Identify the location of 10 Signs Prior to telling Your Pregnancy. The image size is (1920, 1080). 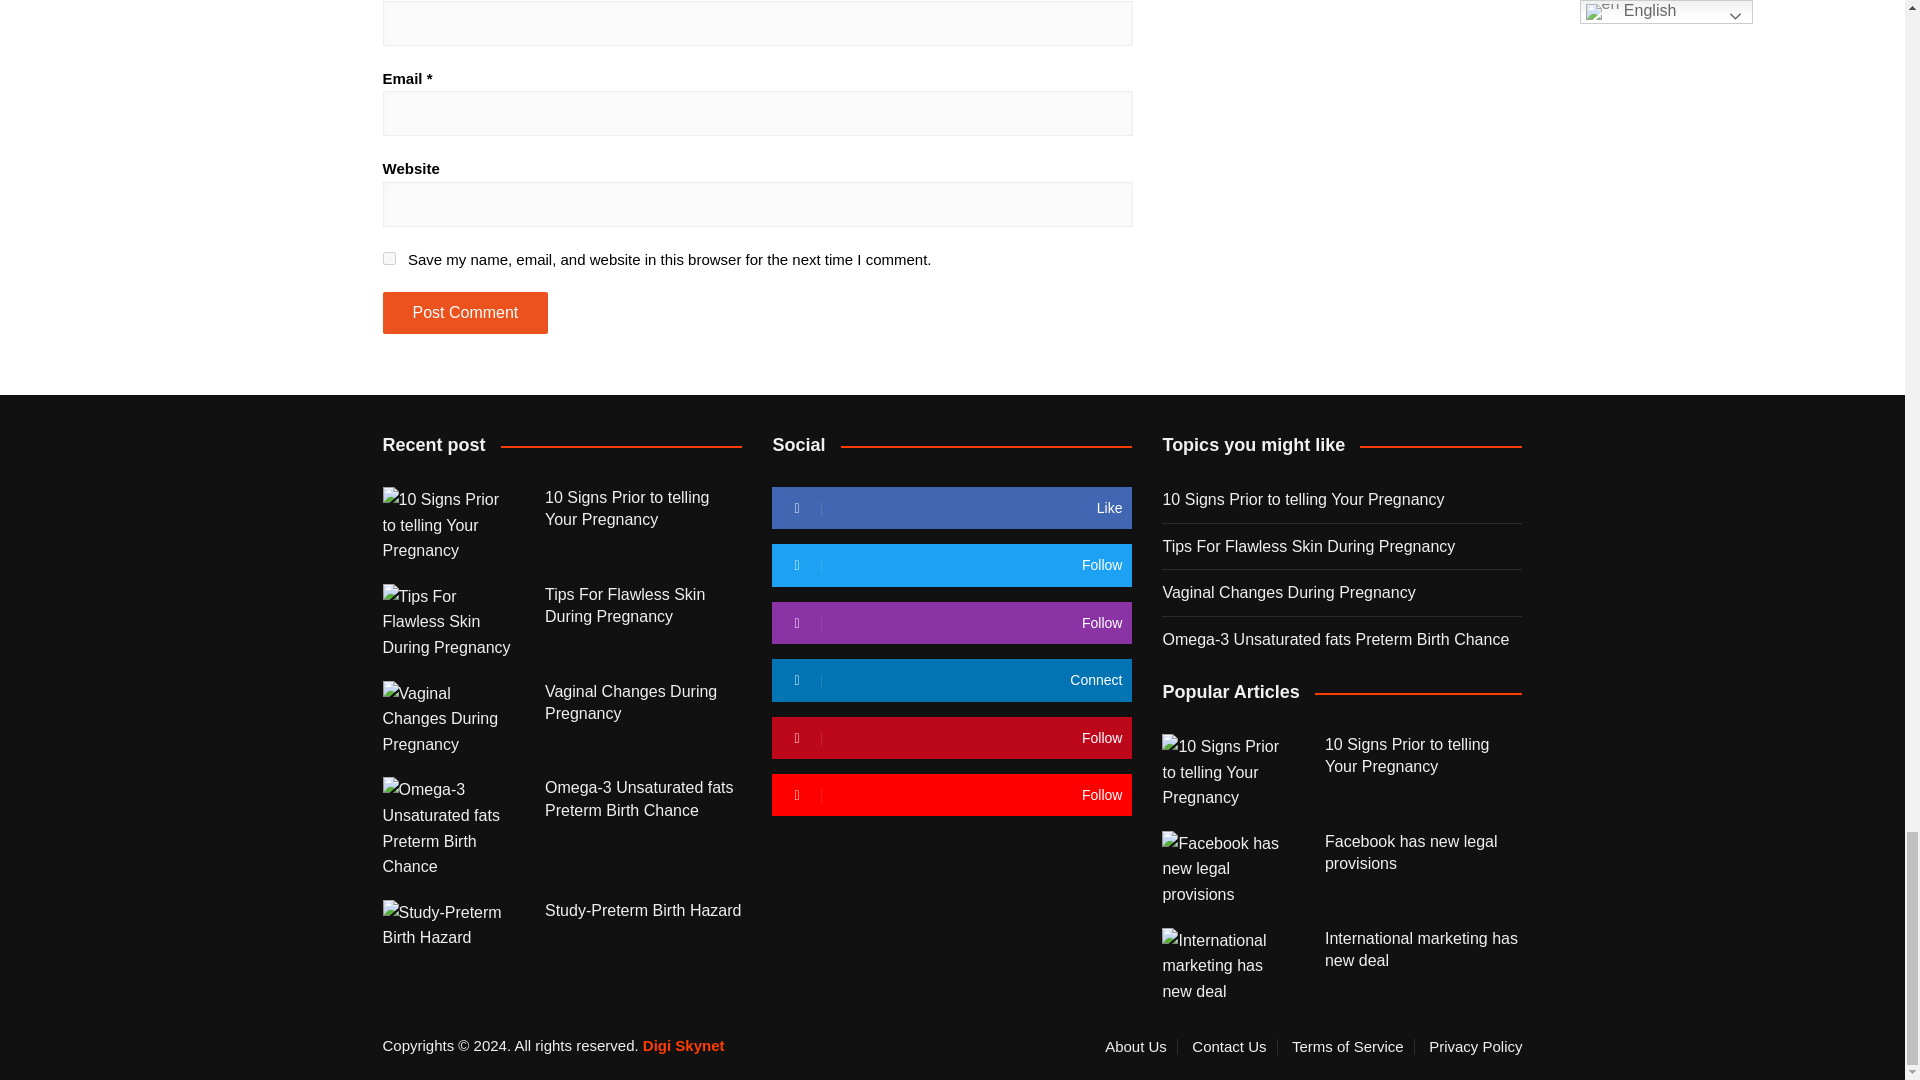
(1228, 772).